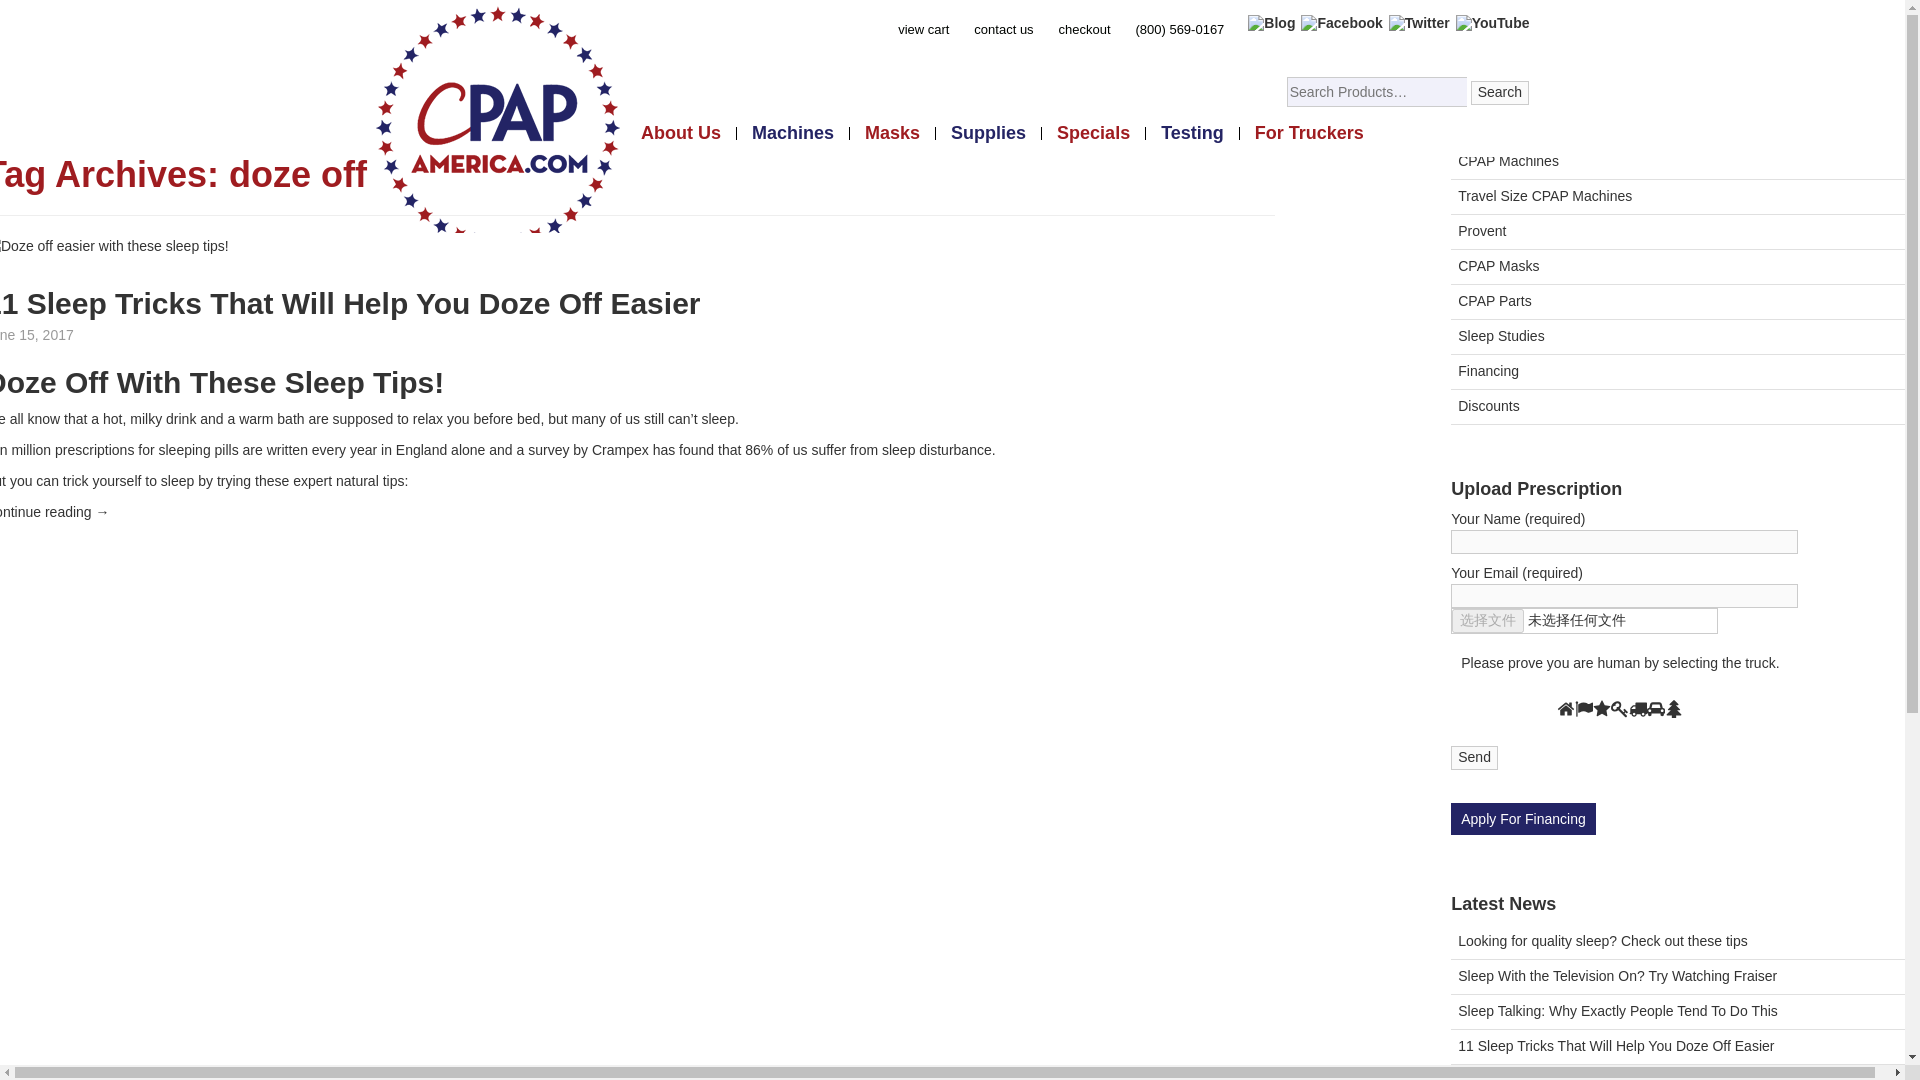  Describe the element at coordinates (1678, 162) in the screenshot. I see `CPAP Machines` at that location.